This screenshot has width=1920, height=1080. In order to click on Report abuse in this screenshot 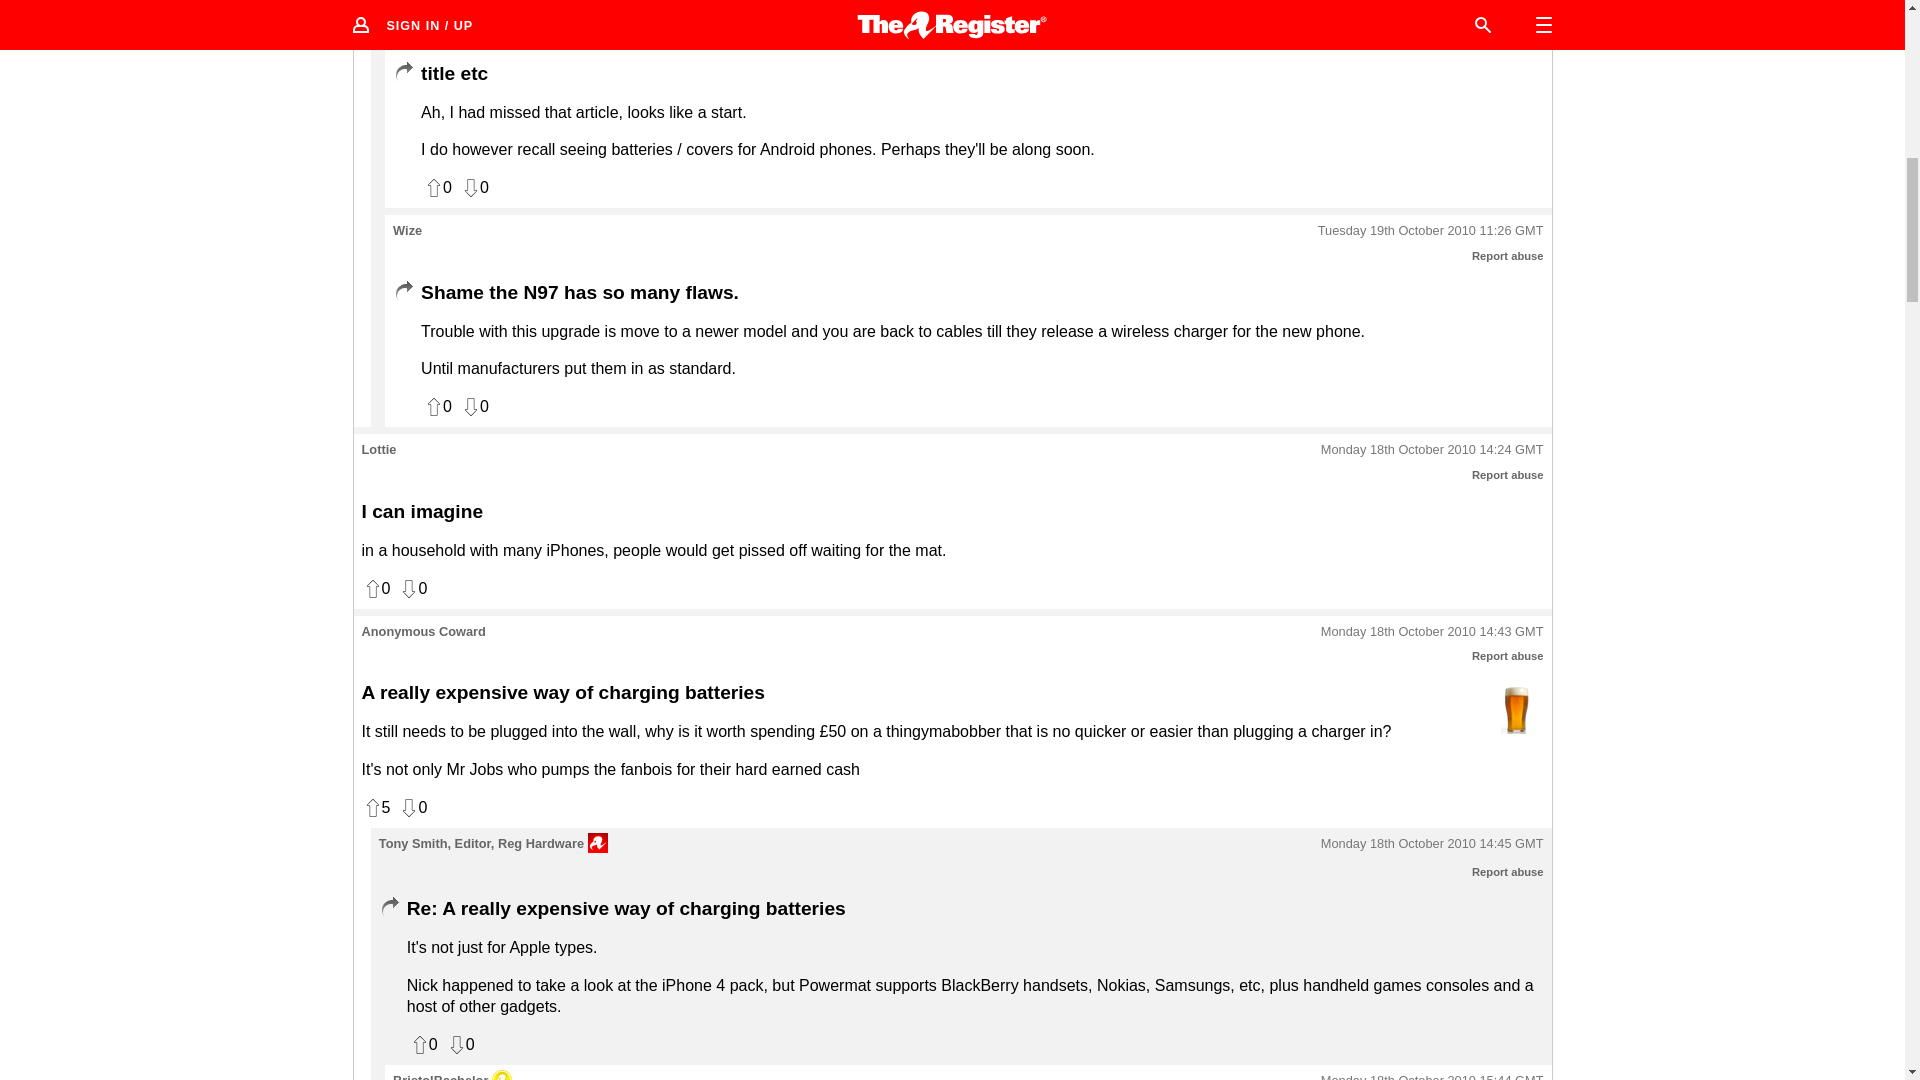, I will do `click(1508, 474)`.